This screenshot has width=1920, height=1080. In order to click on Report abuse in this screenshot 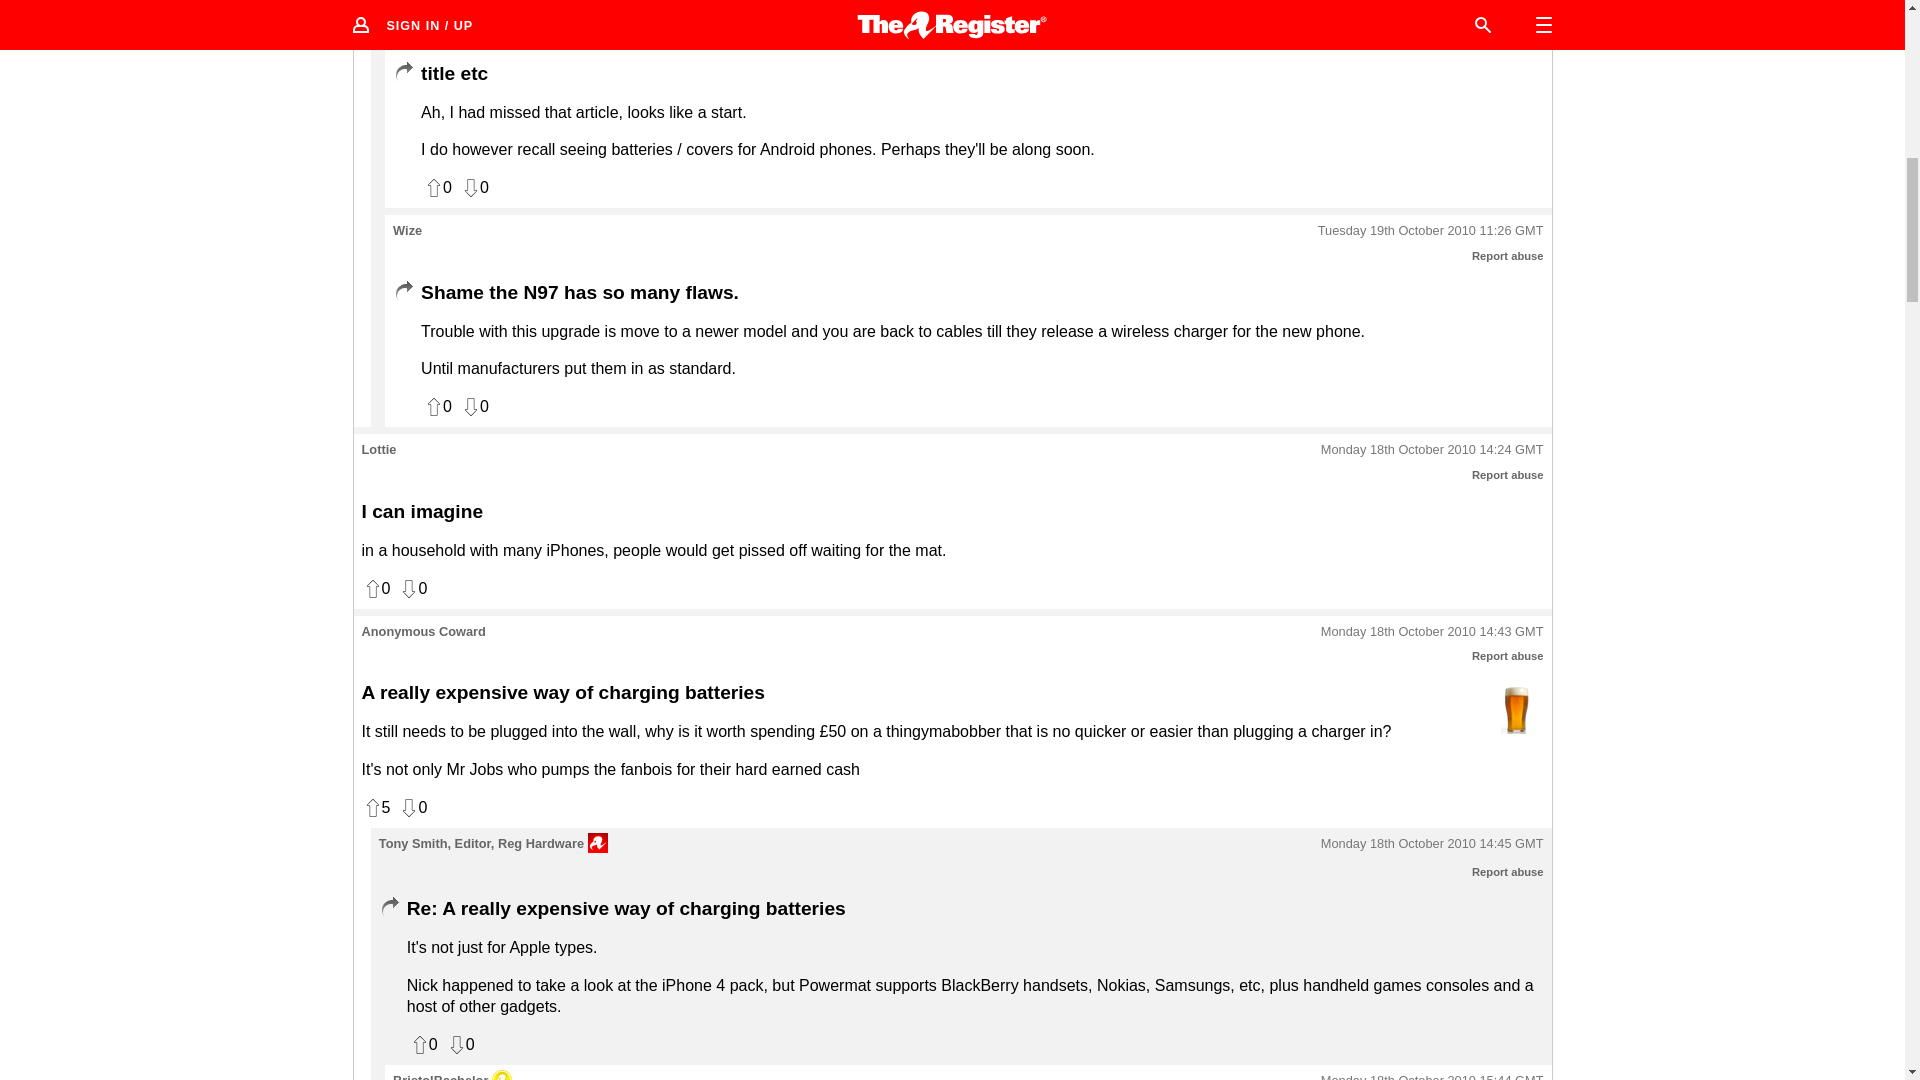, I will do `click(1508, 474)`.